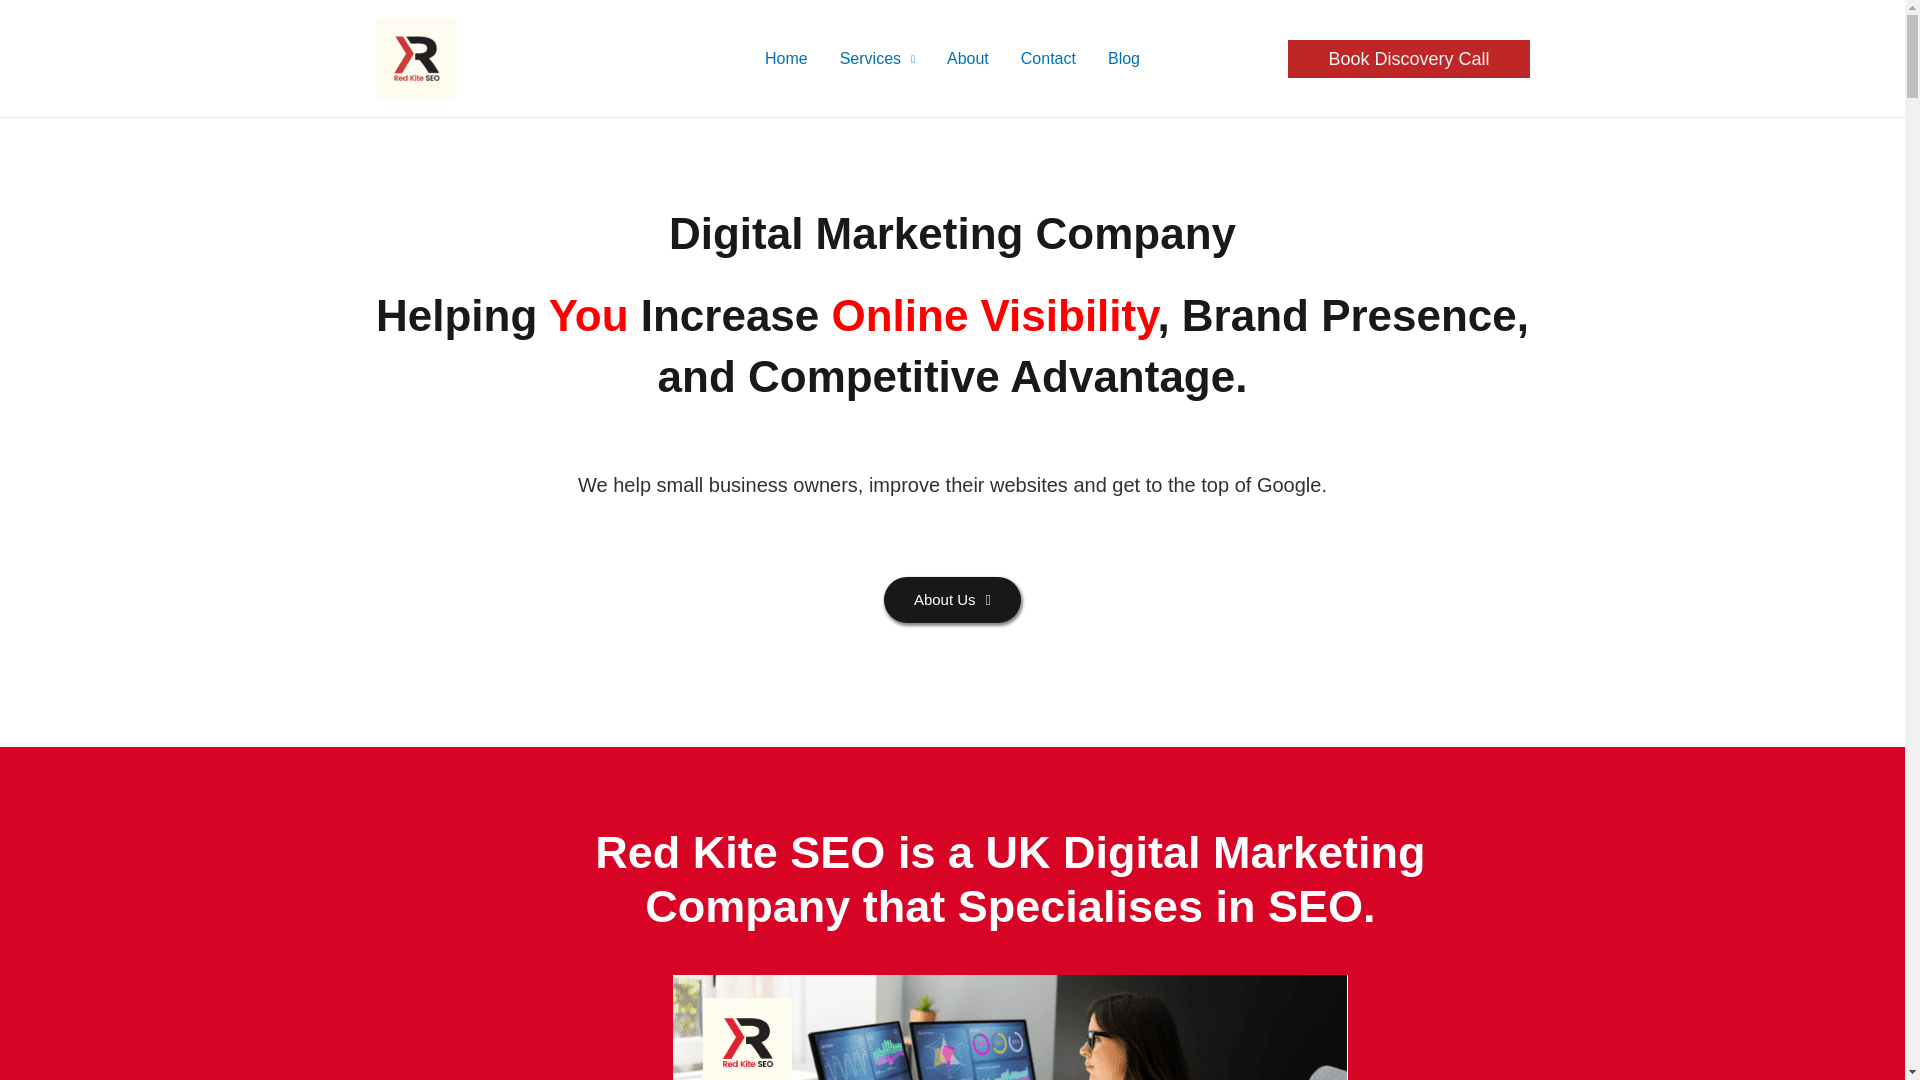 The image size is (1920, 1080). What do you see at coordinates (786, 58) in the screenshot?
I see `Home` at bounding box center [786, 58].